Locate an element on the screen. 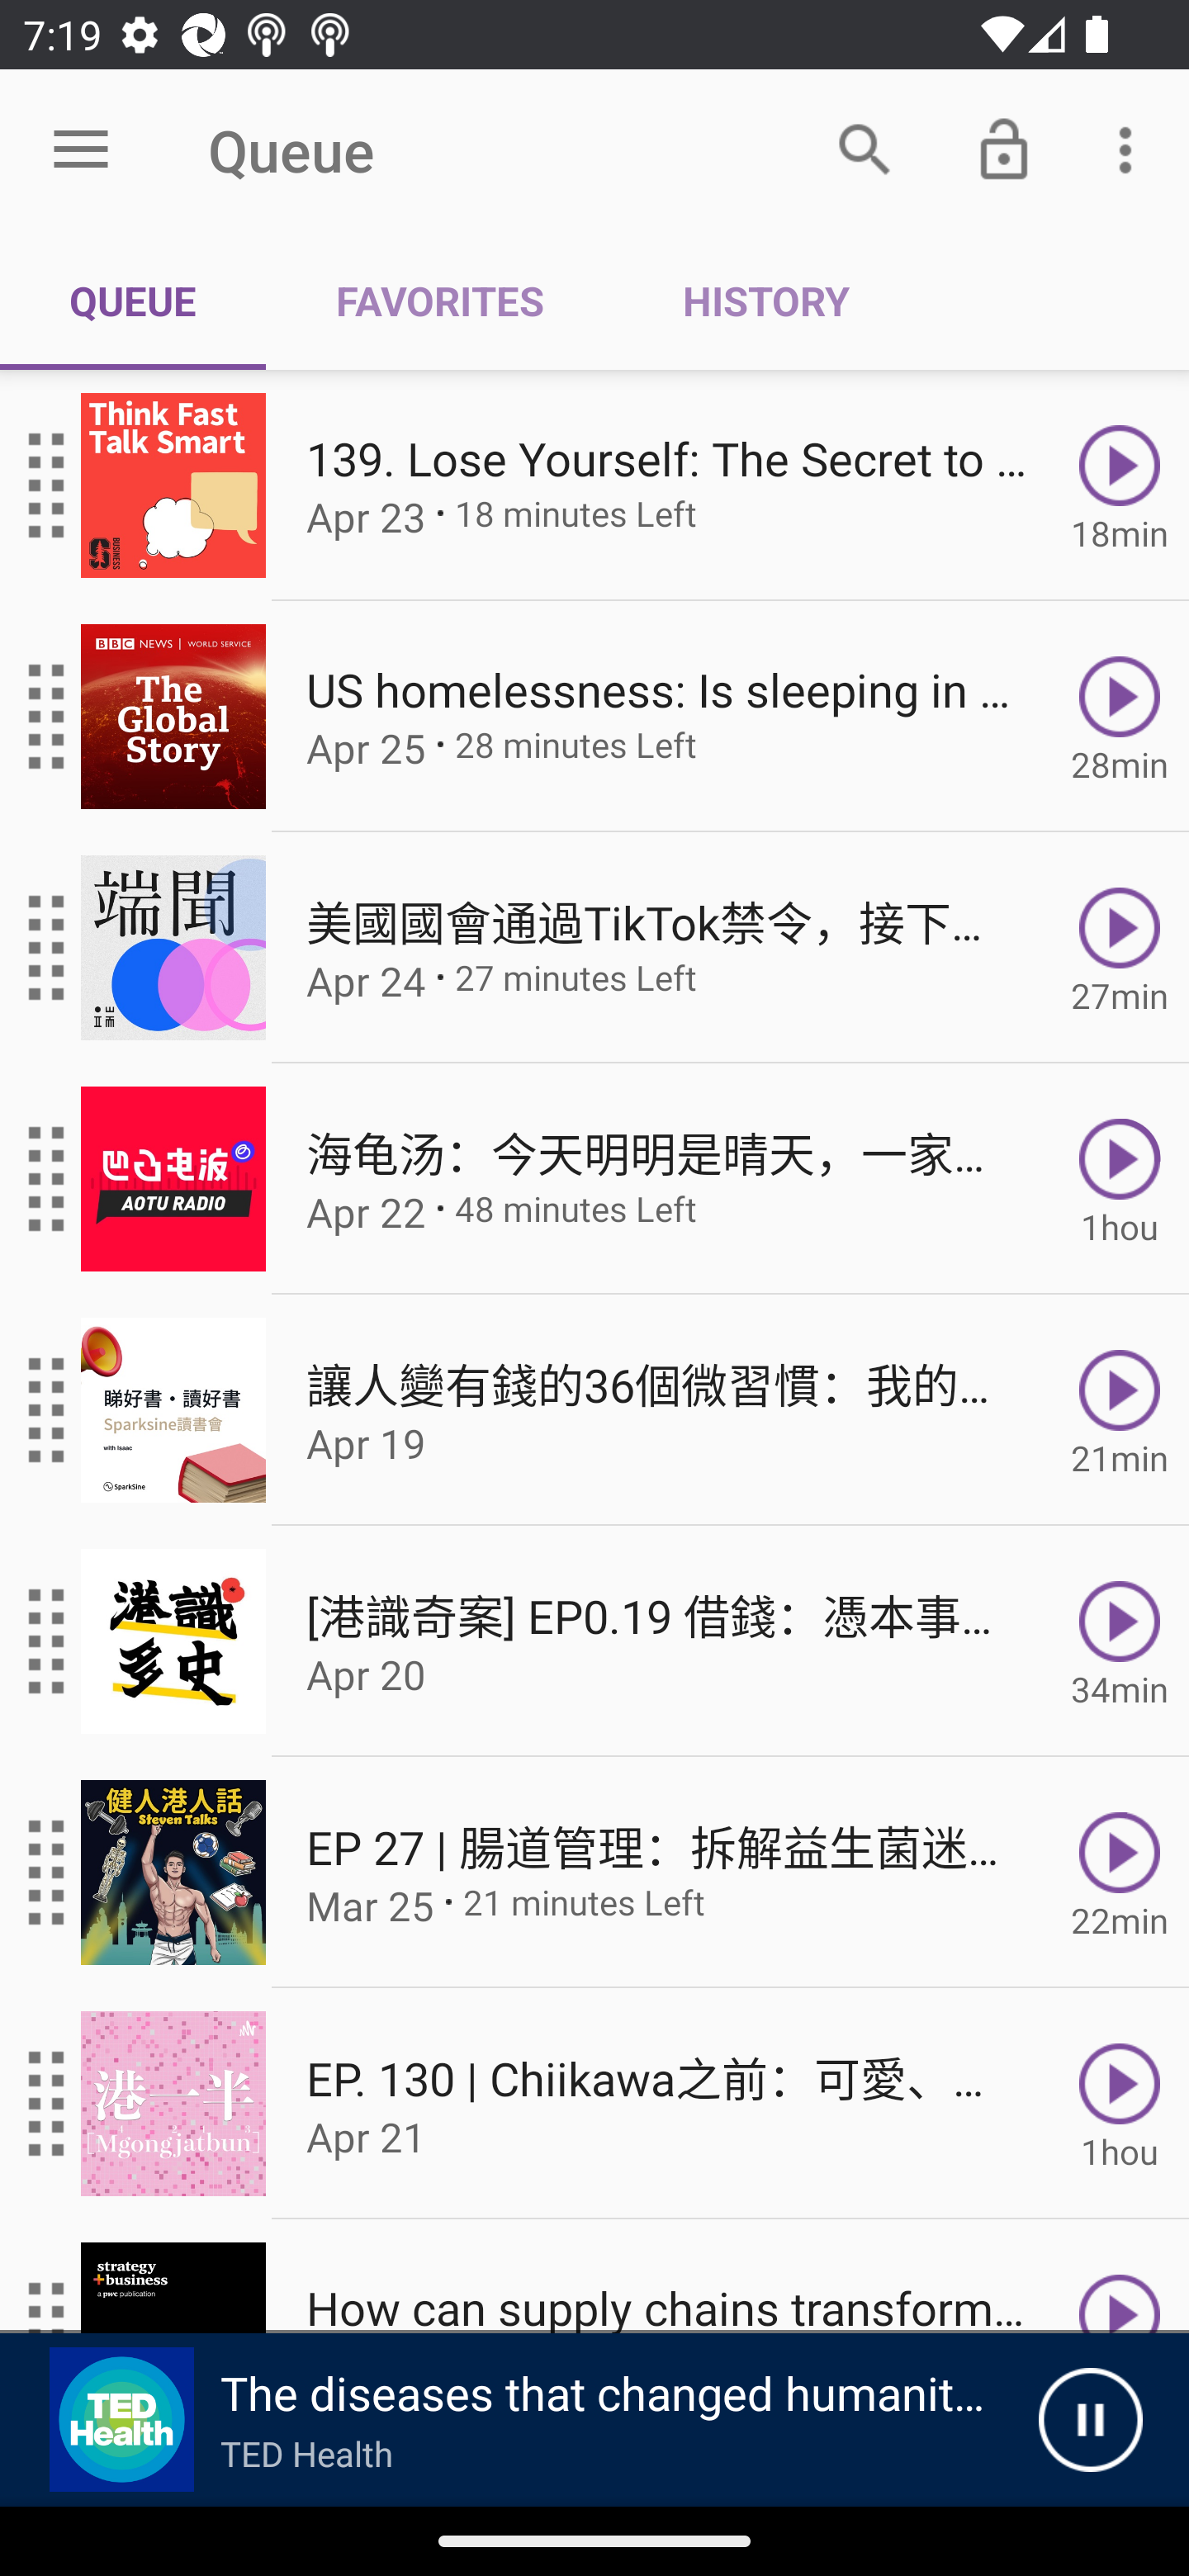 This screenshot has height=2576, width=1189. Open menu is located at coordinates (81, 150).